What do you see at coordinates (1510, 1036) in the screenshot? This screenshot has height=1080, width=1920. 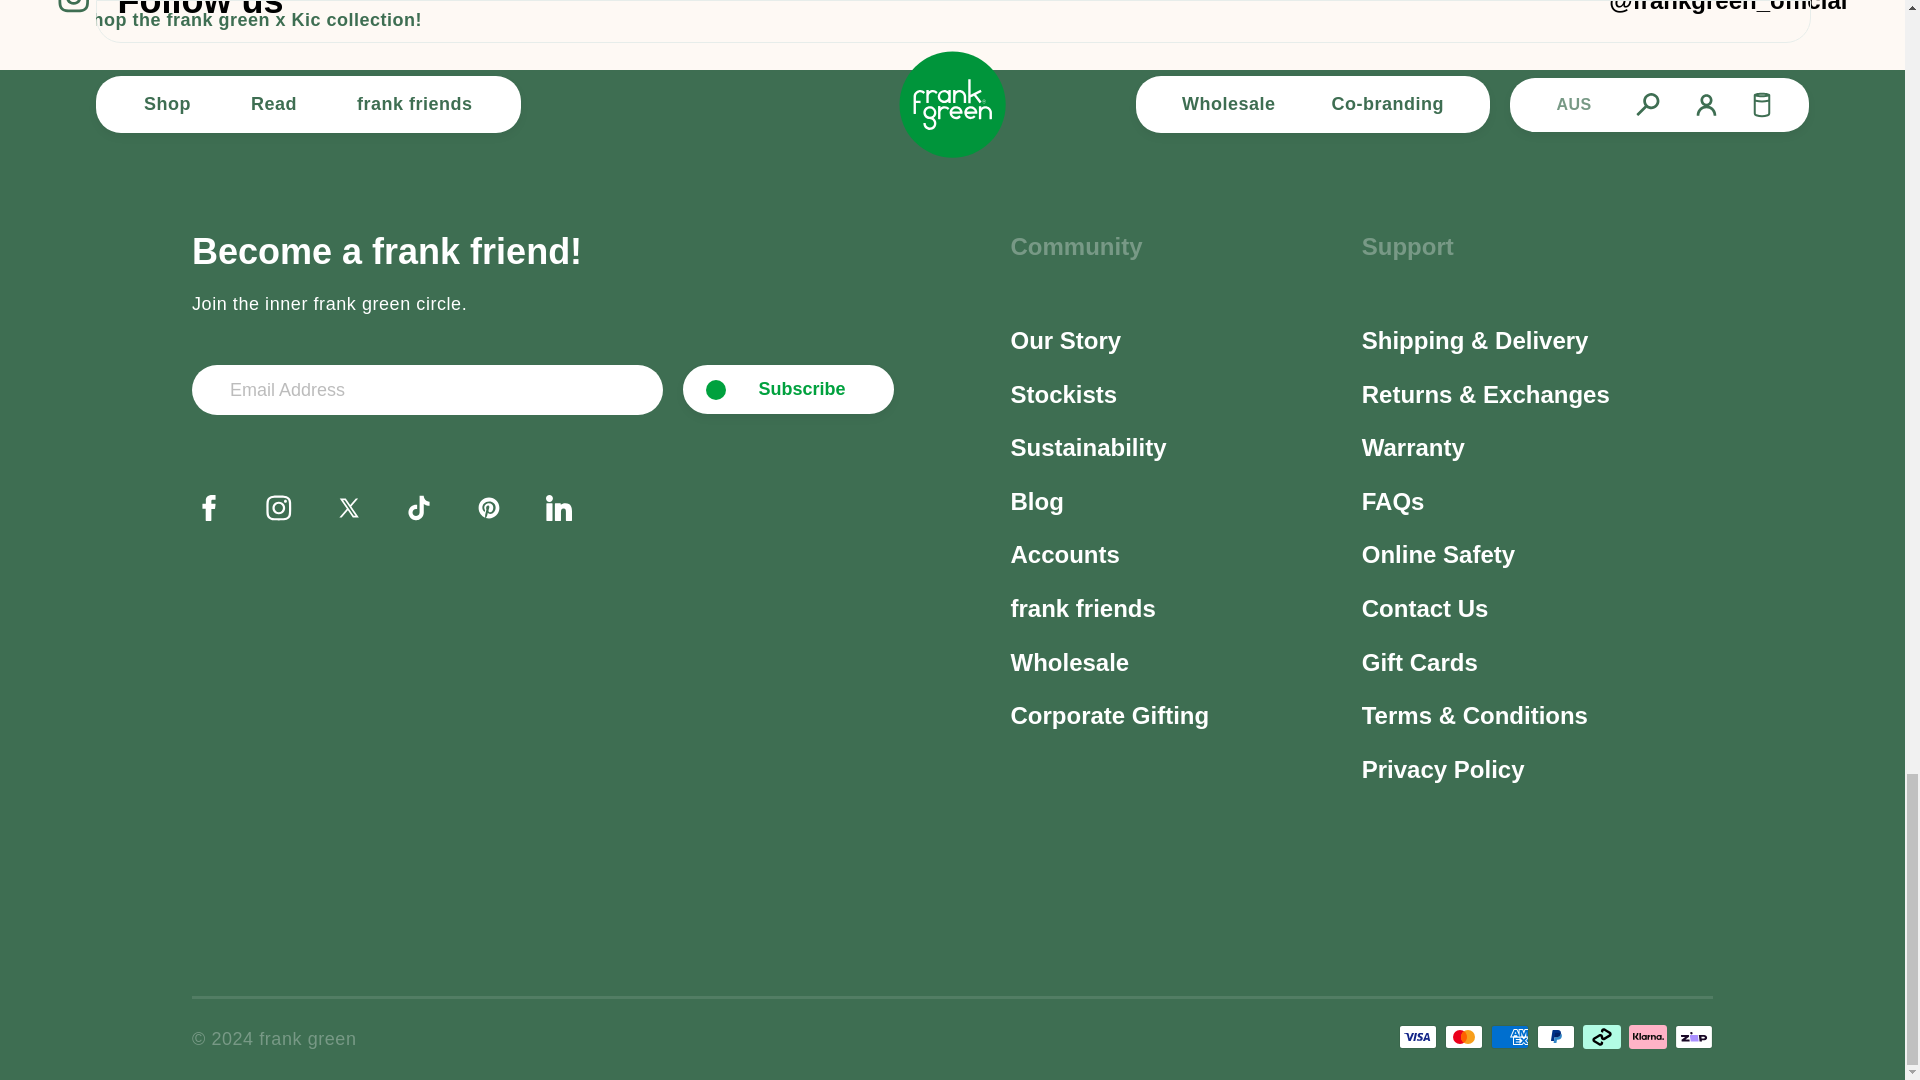 I see `American Express` at bounding box center [1510, 1036].